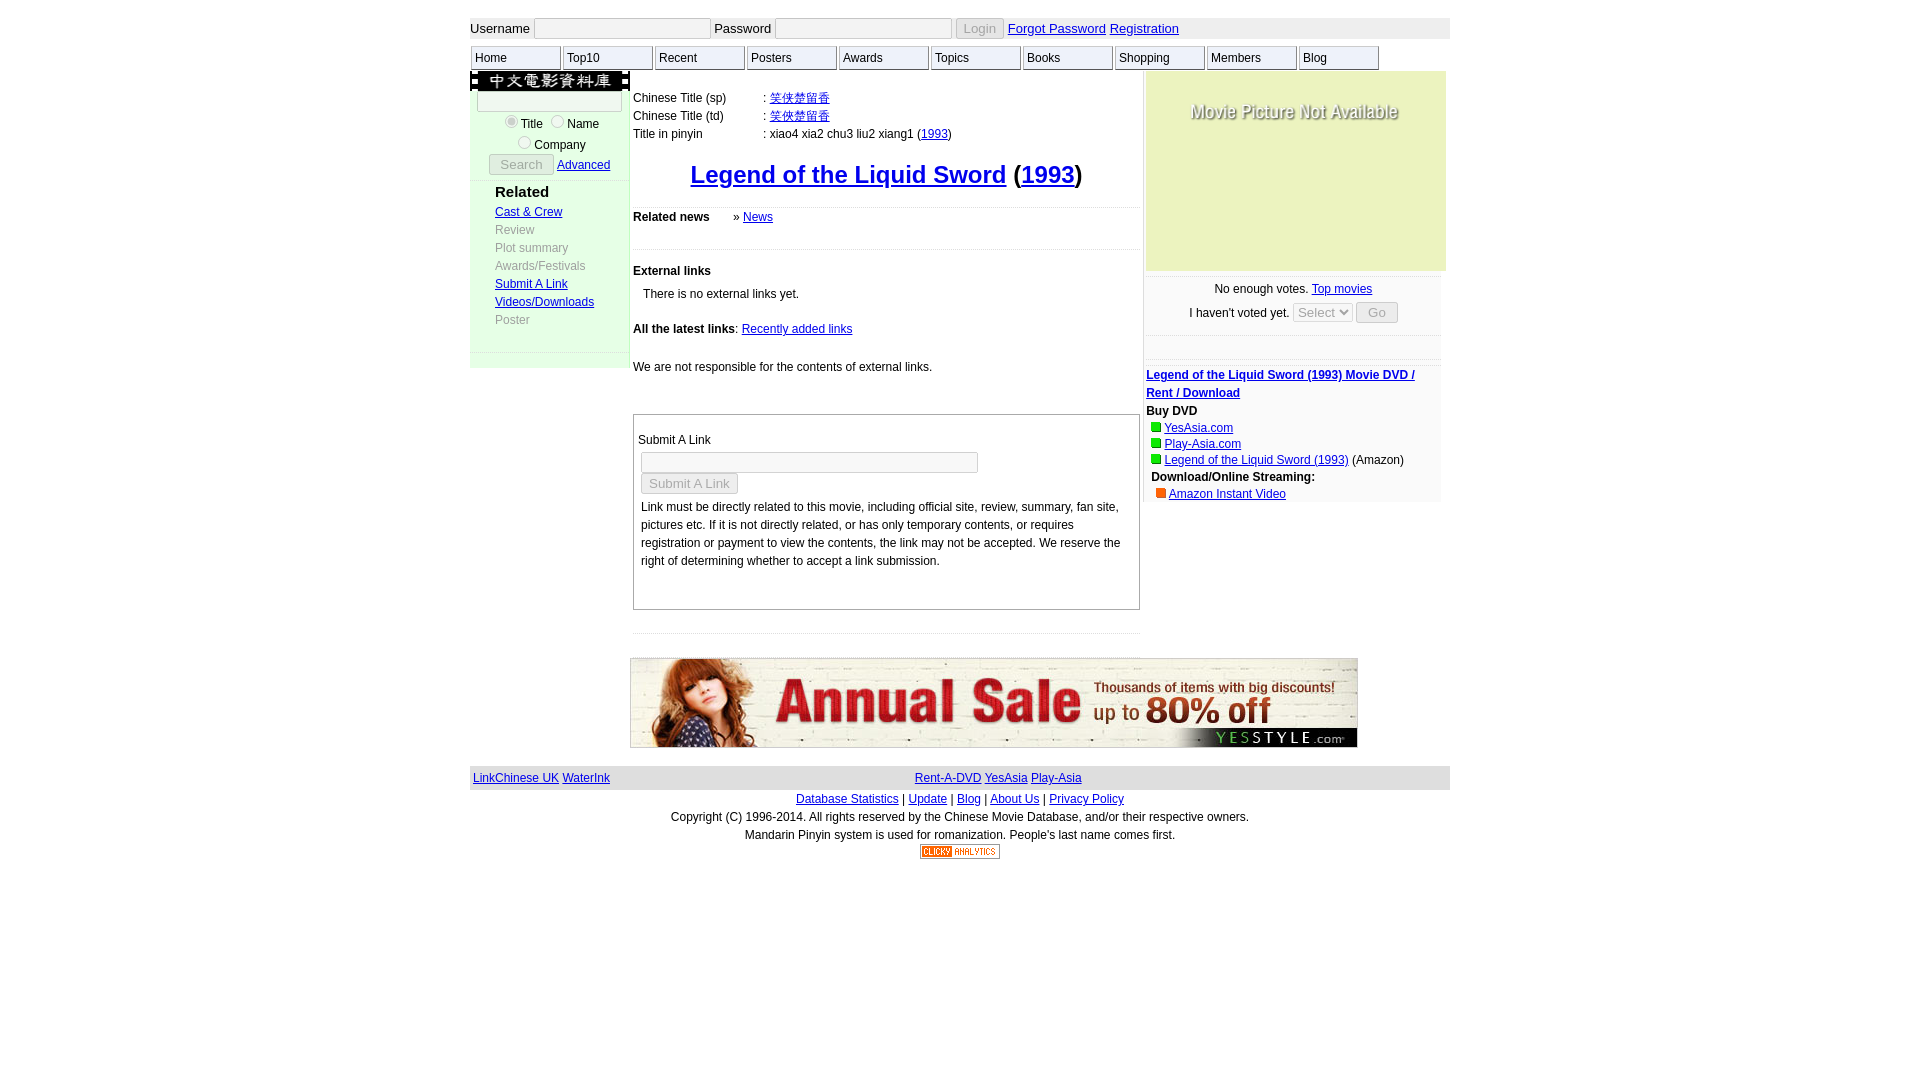  Describe the element at coordinates (689, 483) in the screenshot. I see `Submit A Link` at that location.